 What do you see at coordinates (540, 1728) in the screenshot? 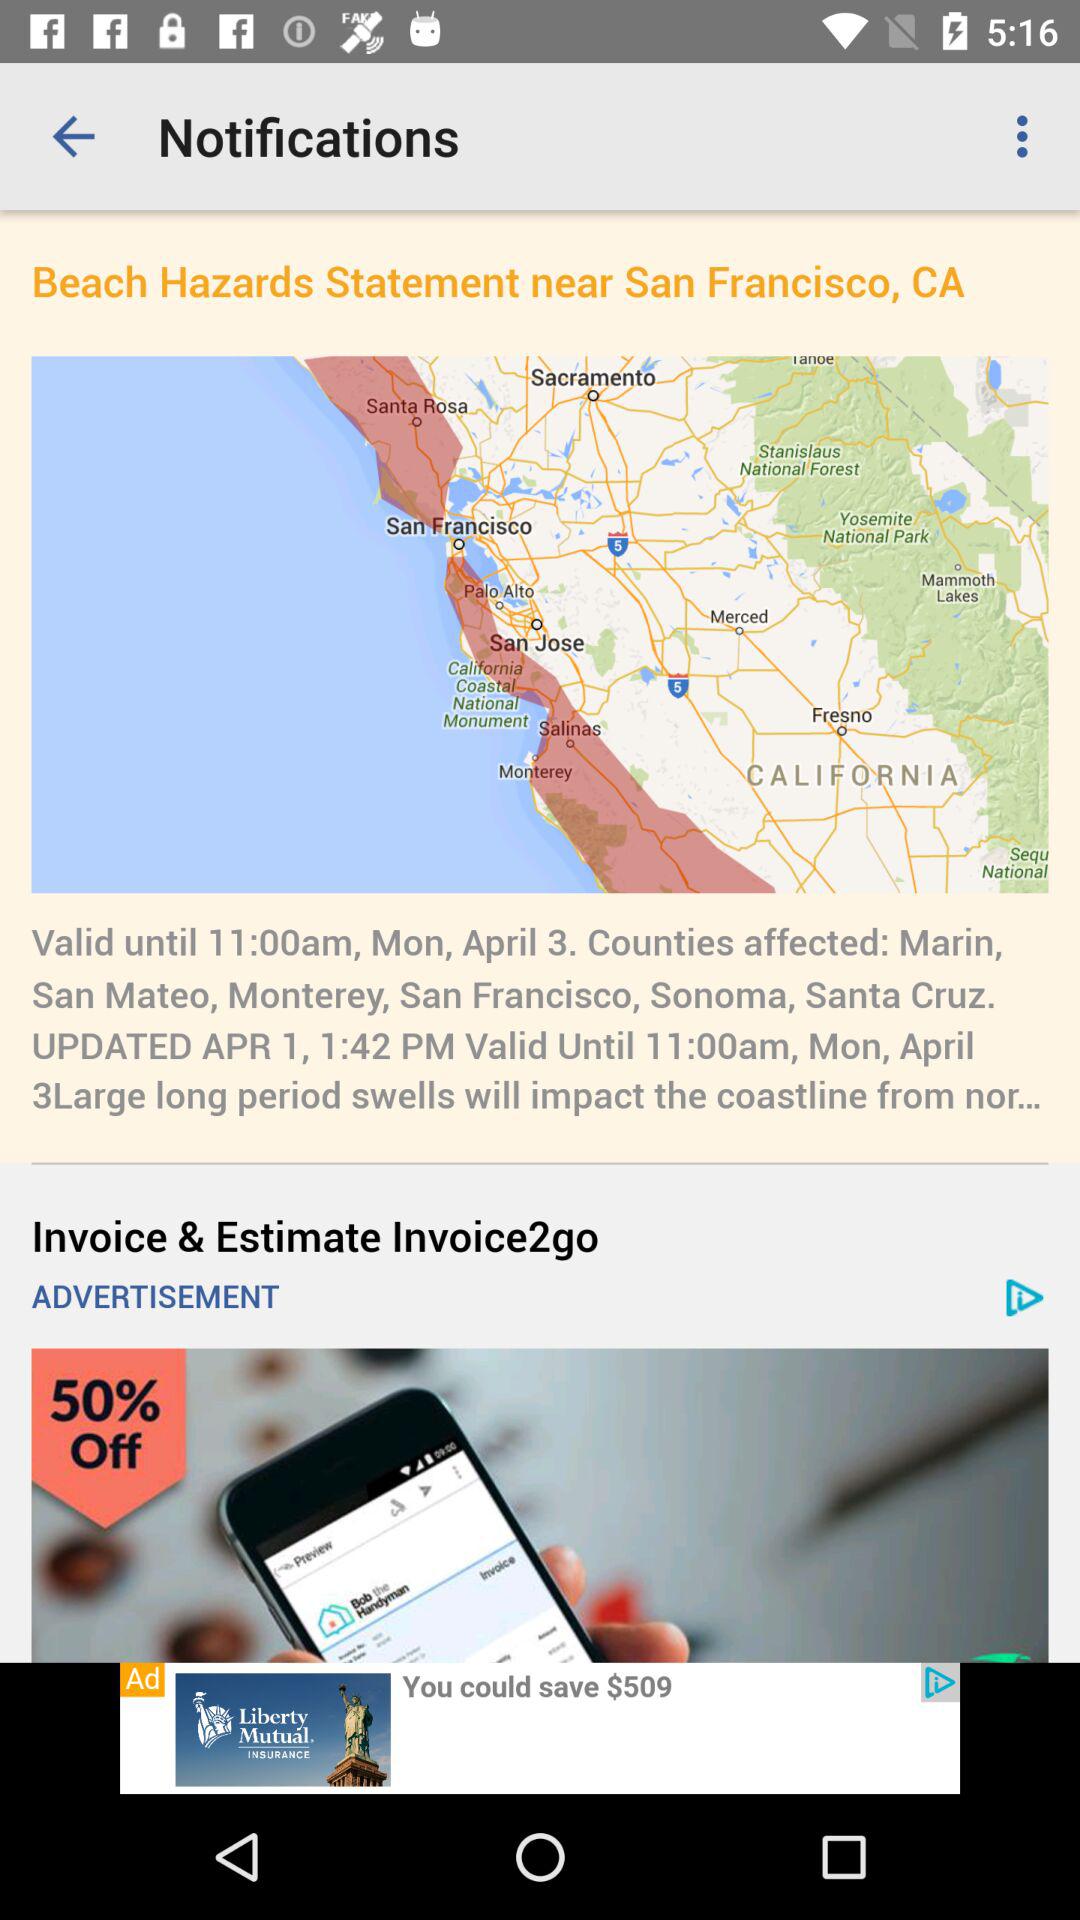
I see `advertisement space` at bounding box center [540, 1728].